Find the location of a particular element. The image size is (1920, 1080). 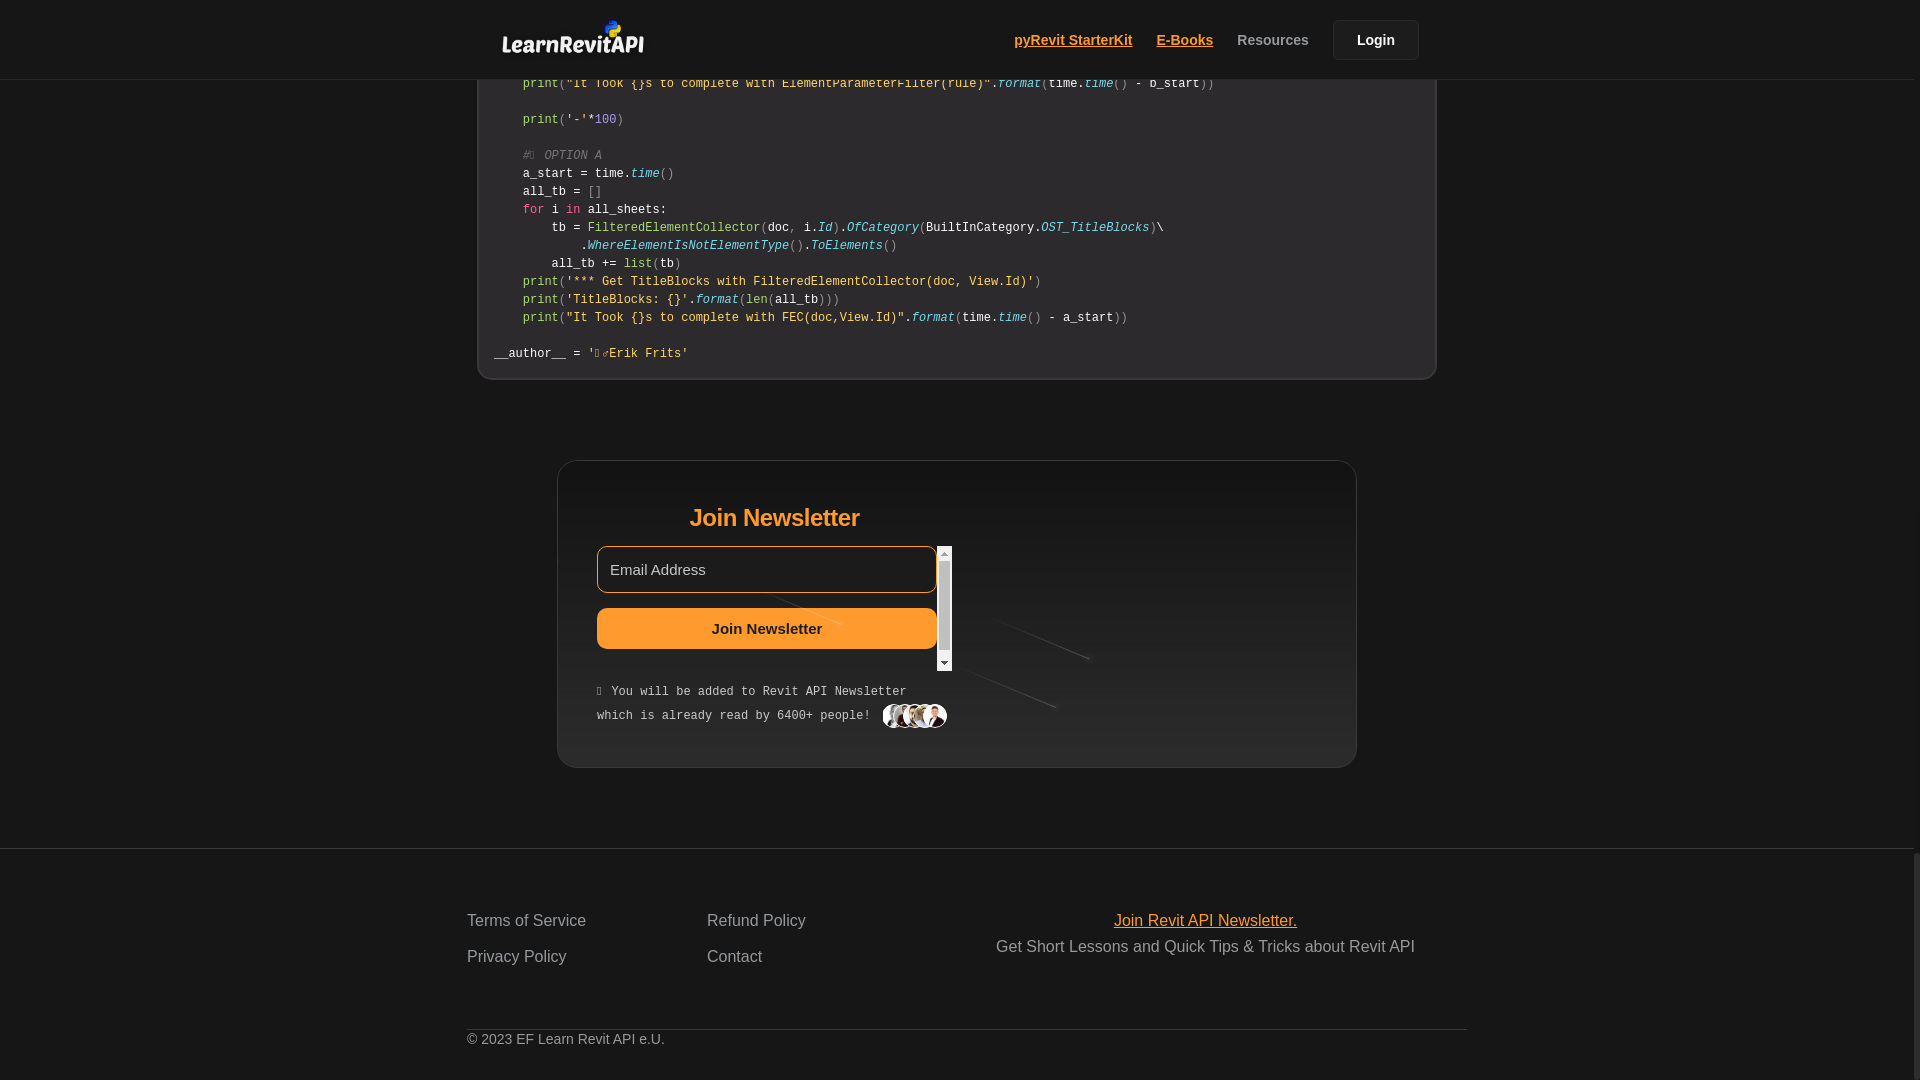

Contact is located at coordinates (734, 956).